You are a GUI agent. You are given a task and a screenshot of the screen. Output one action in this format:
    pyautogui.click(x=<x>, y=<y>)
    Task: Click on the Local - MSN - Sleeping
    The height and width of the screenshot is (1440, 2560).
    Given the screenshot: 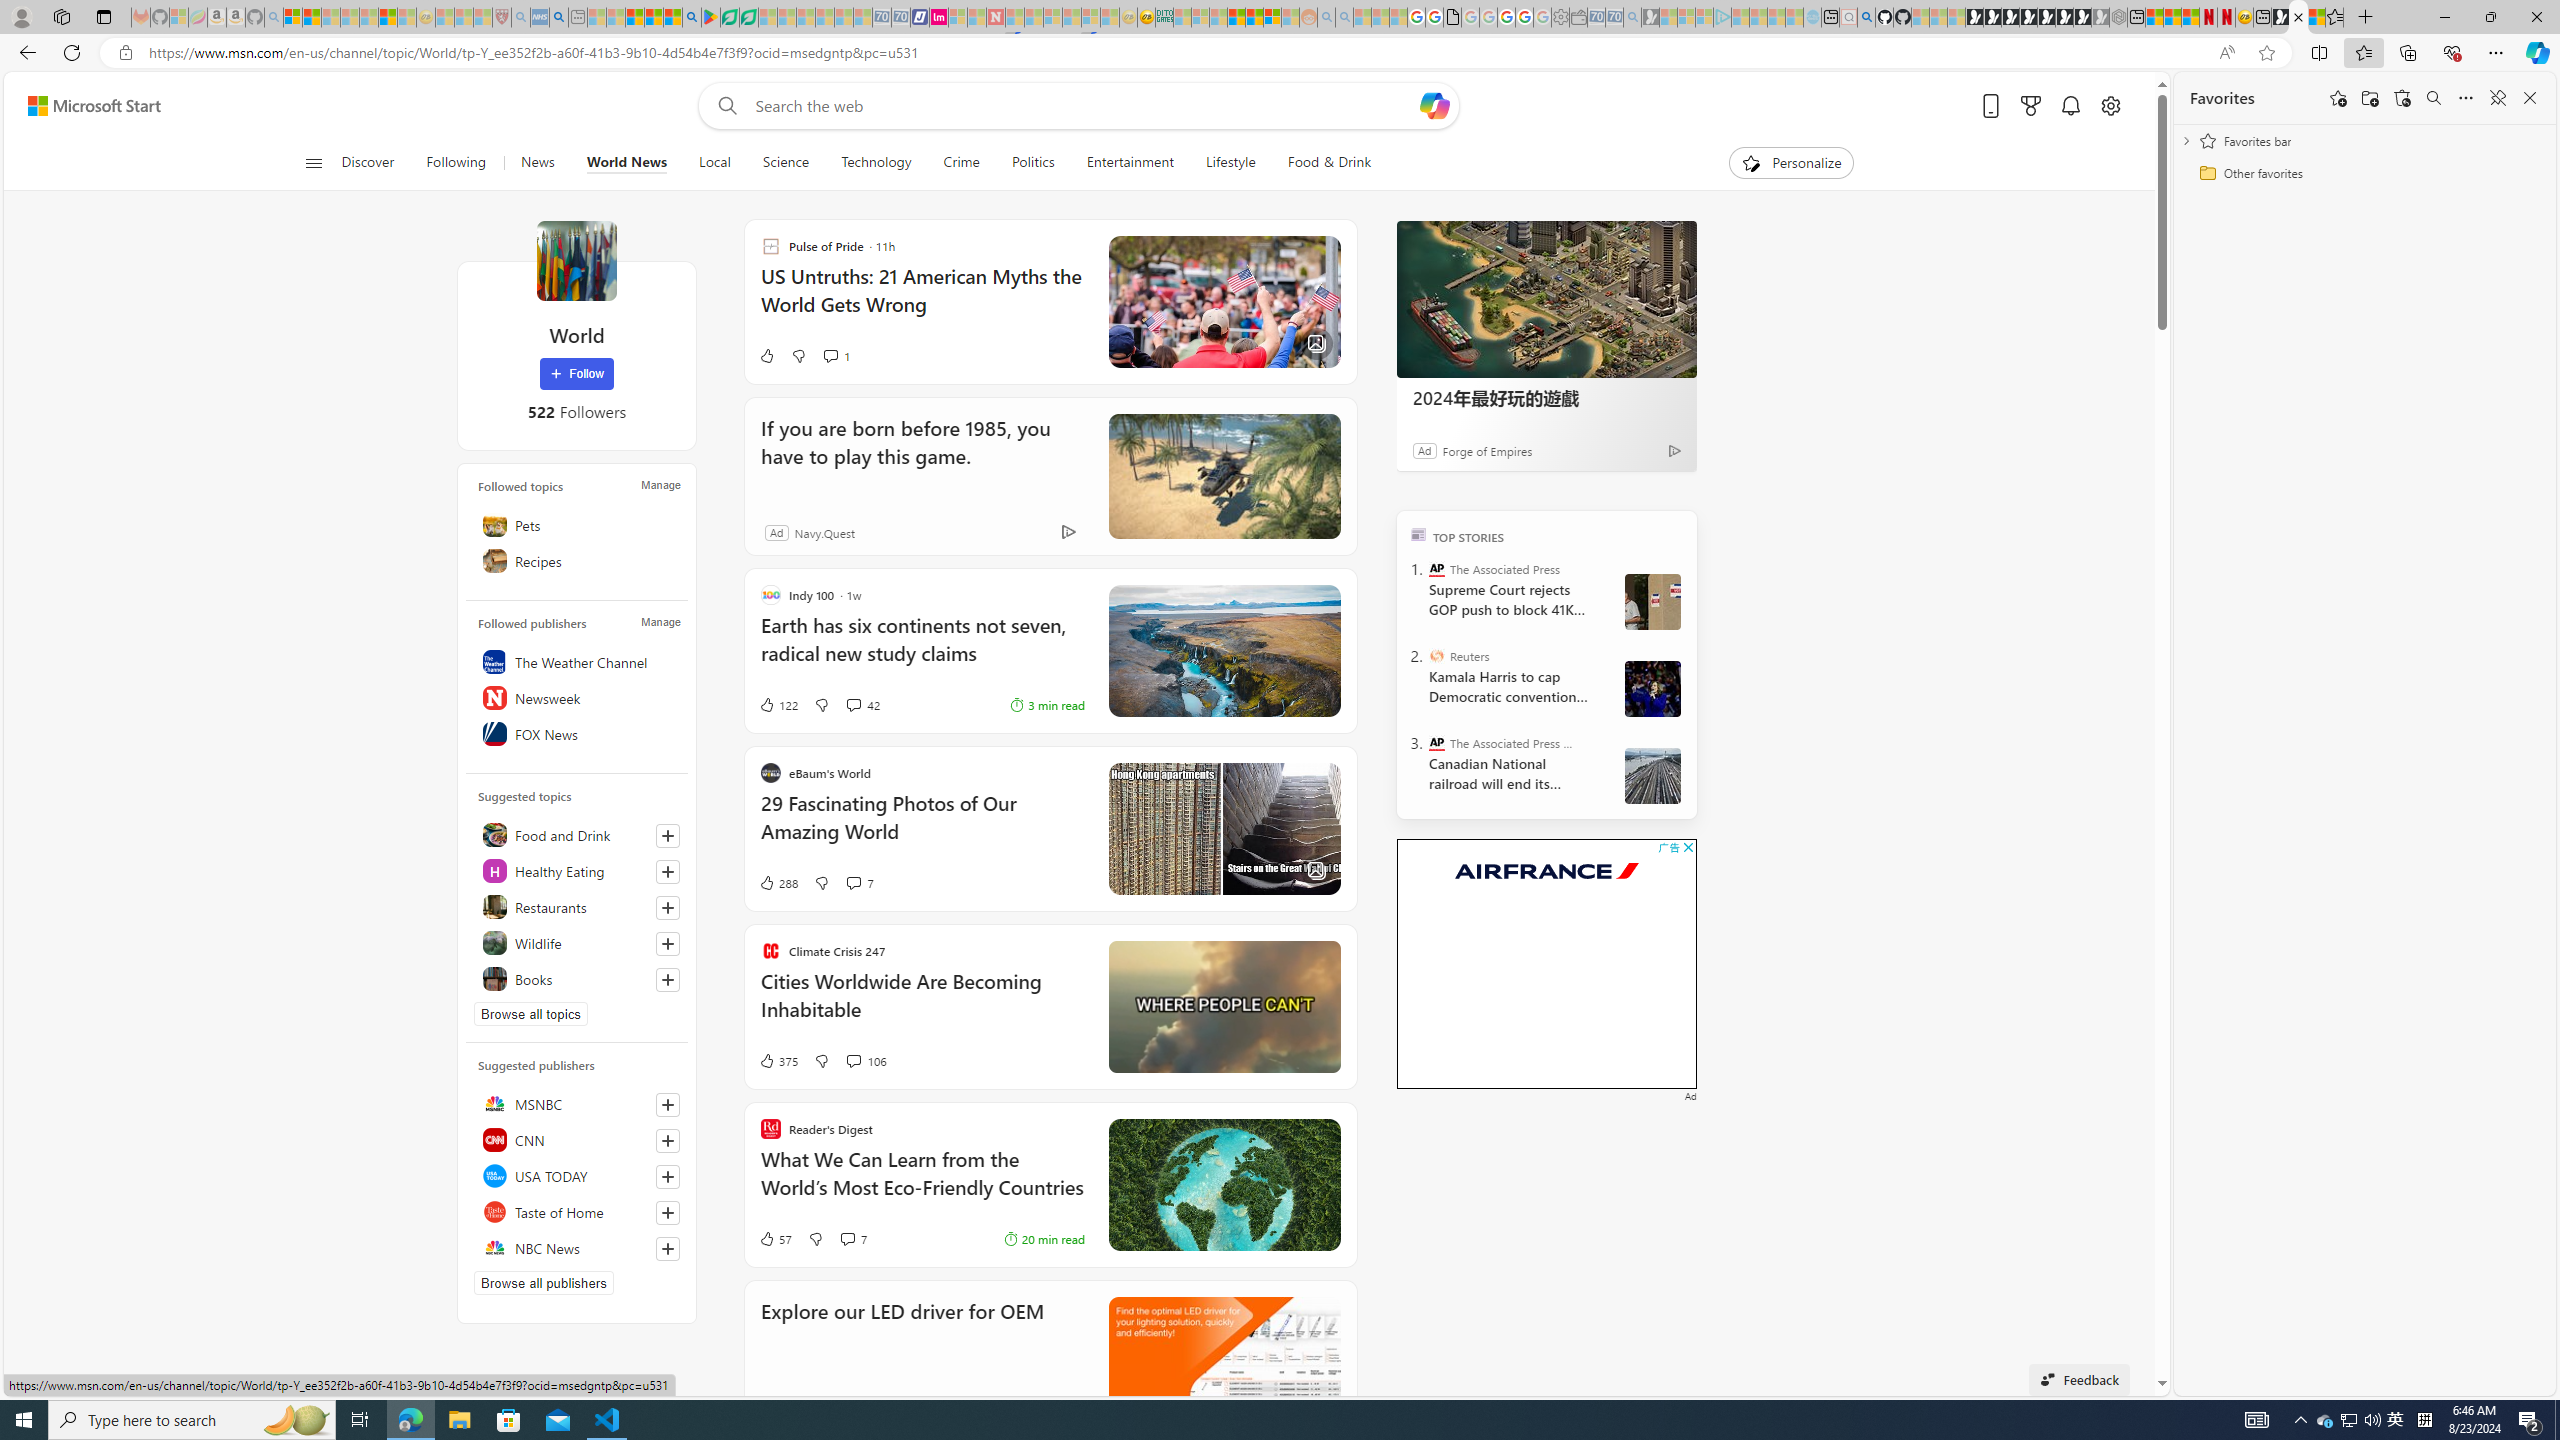 What is the action you would take?
    pyautogui.click(x=483, y=17)
    